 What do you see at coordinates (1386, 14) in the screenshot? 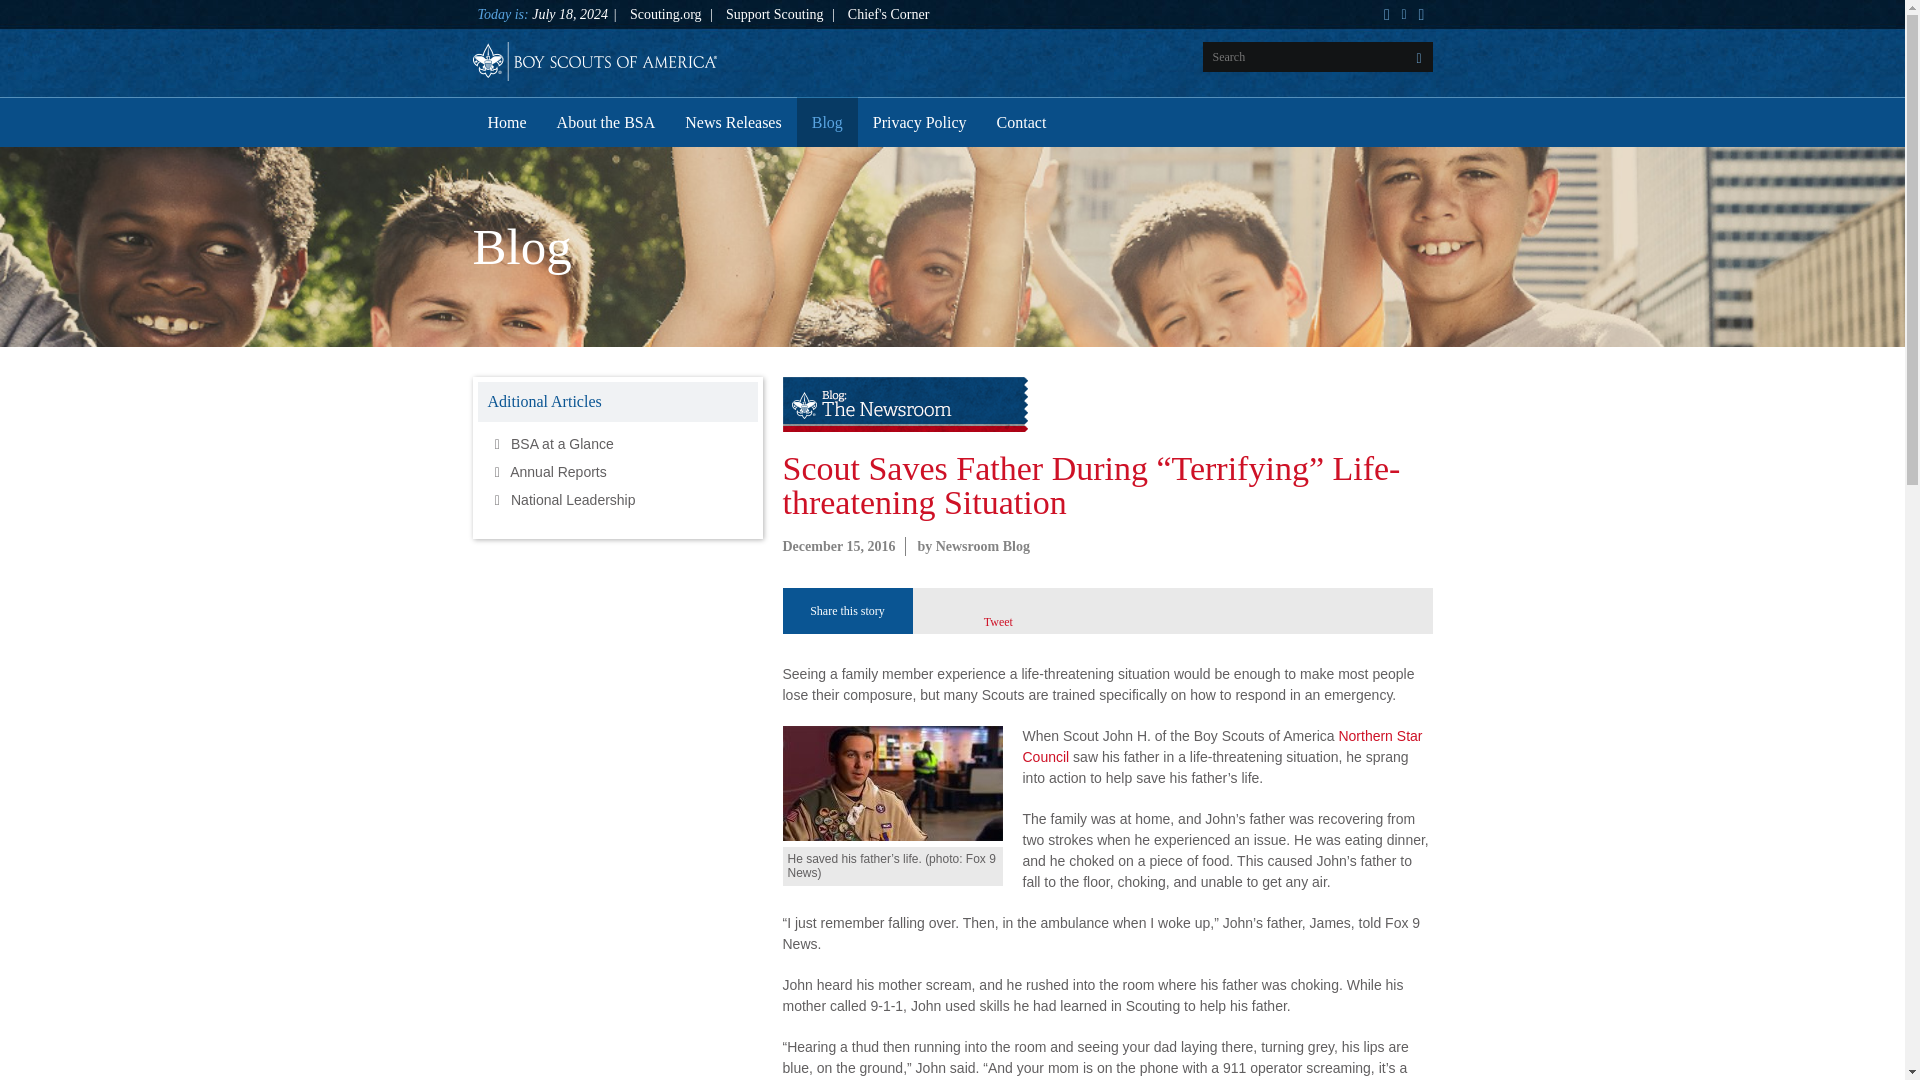
I see `Syndicate this site using RSS` at bounding box center [1386, 14].